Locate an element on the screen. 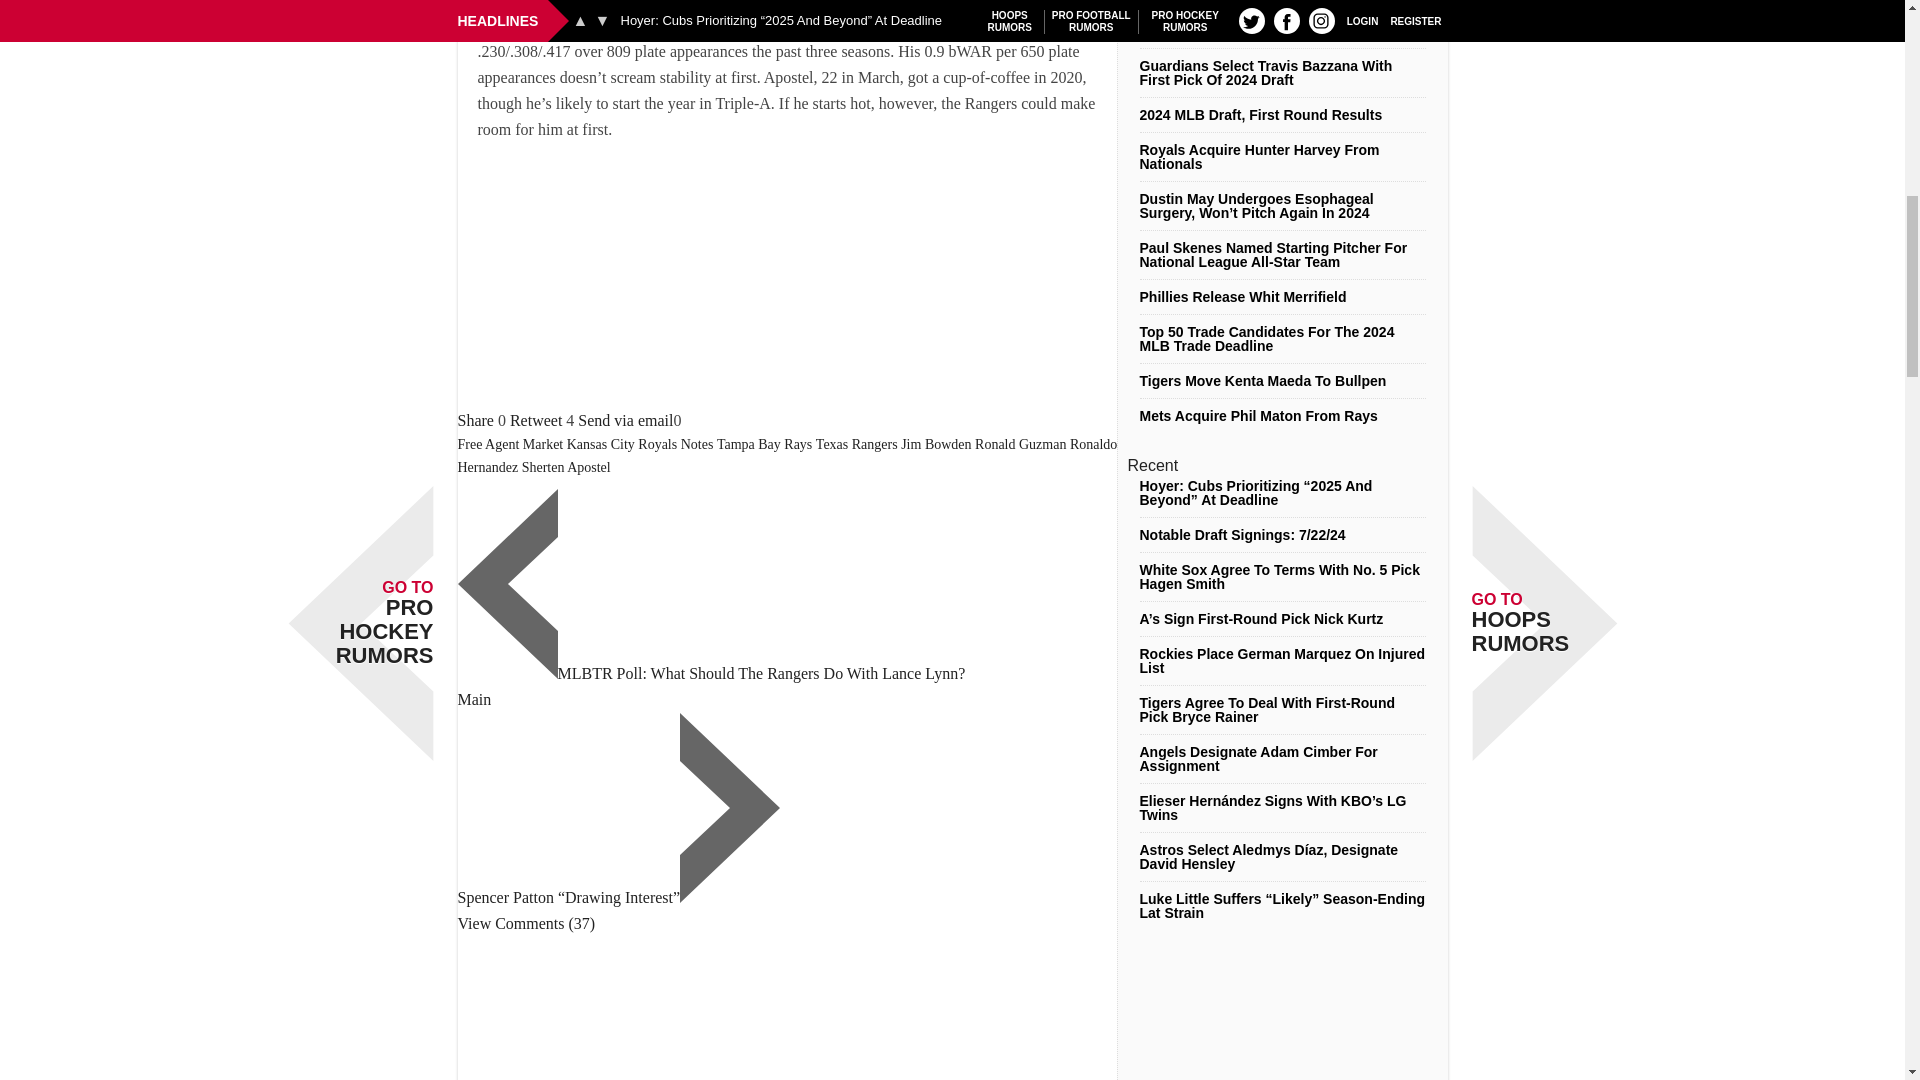 This screenshot has width=1920, height=1080. Send AL Notes: Rays, Royals, Rangers with an email is located at coordinates (625, 420).